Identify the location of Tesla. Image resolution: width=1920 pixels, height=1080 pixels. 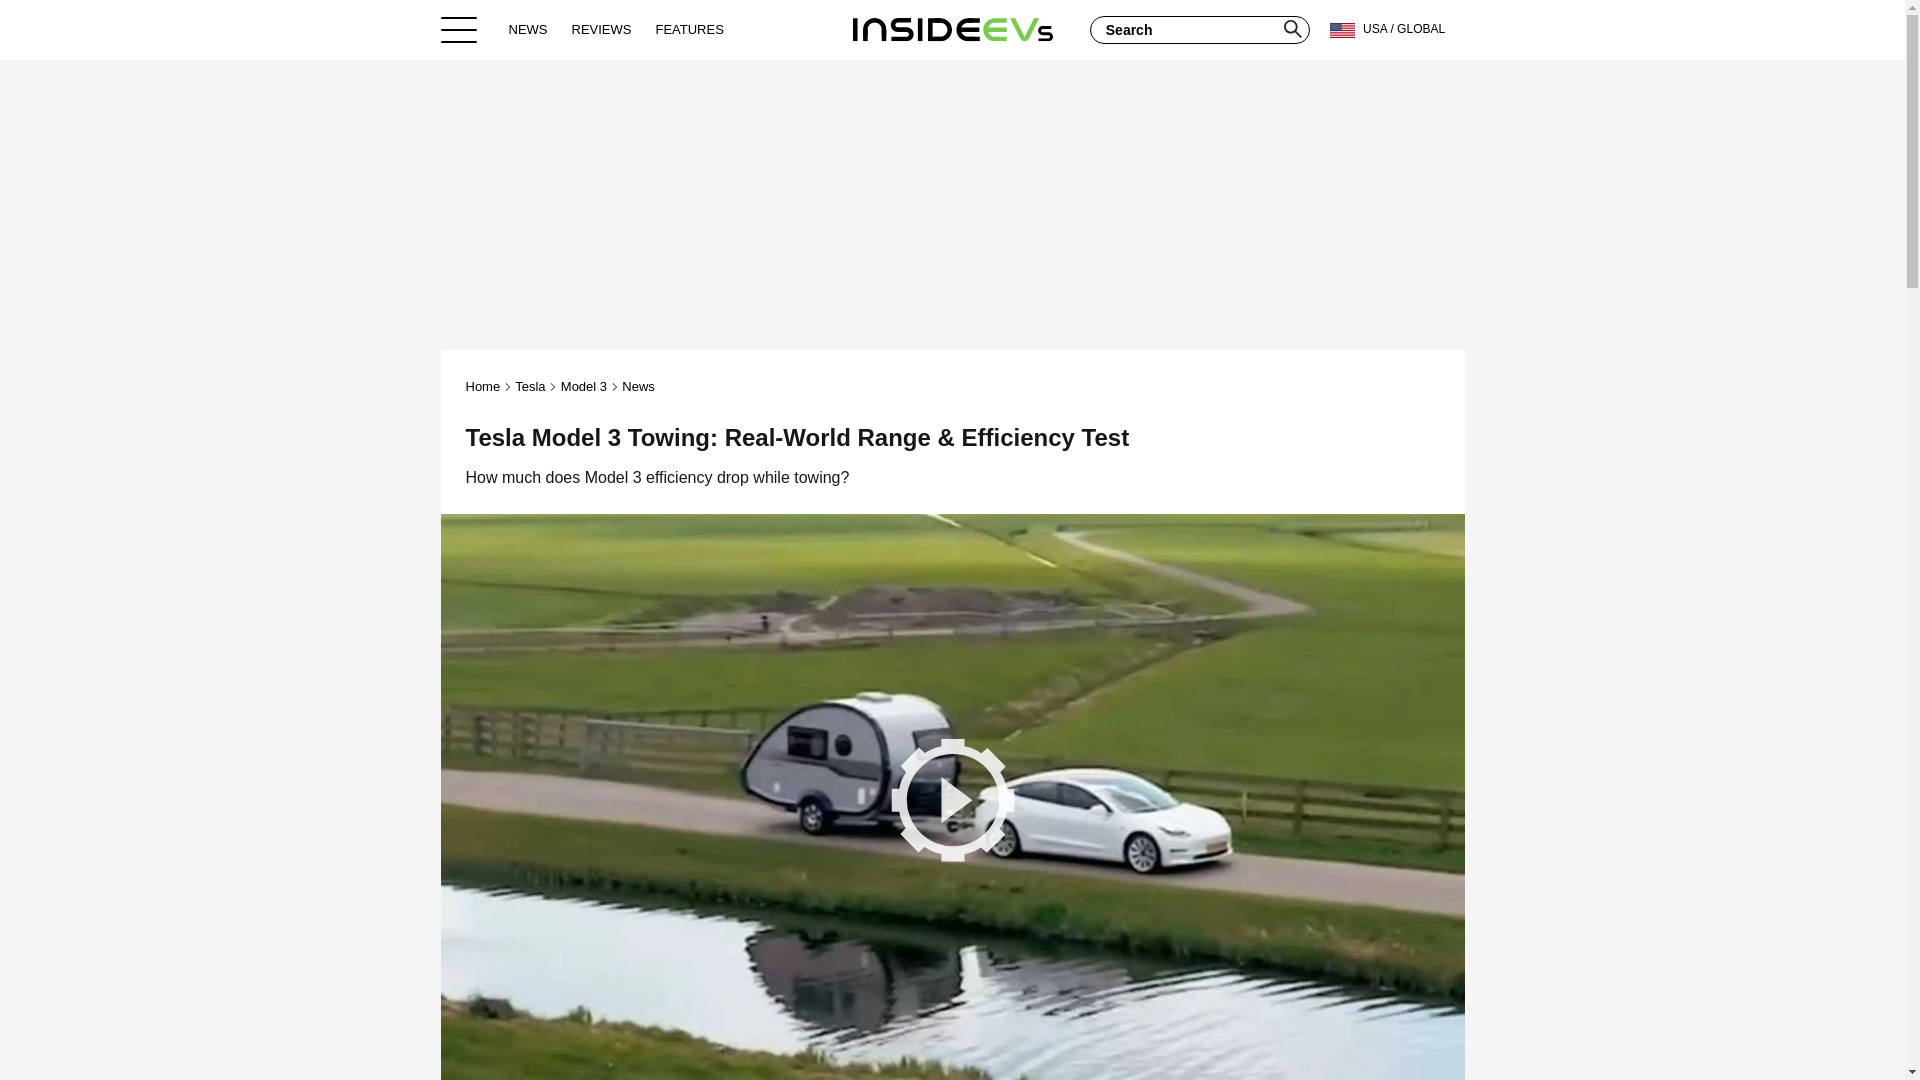
(530, 386).